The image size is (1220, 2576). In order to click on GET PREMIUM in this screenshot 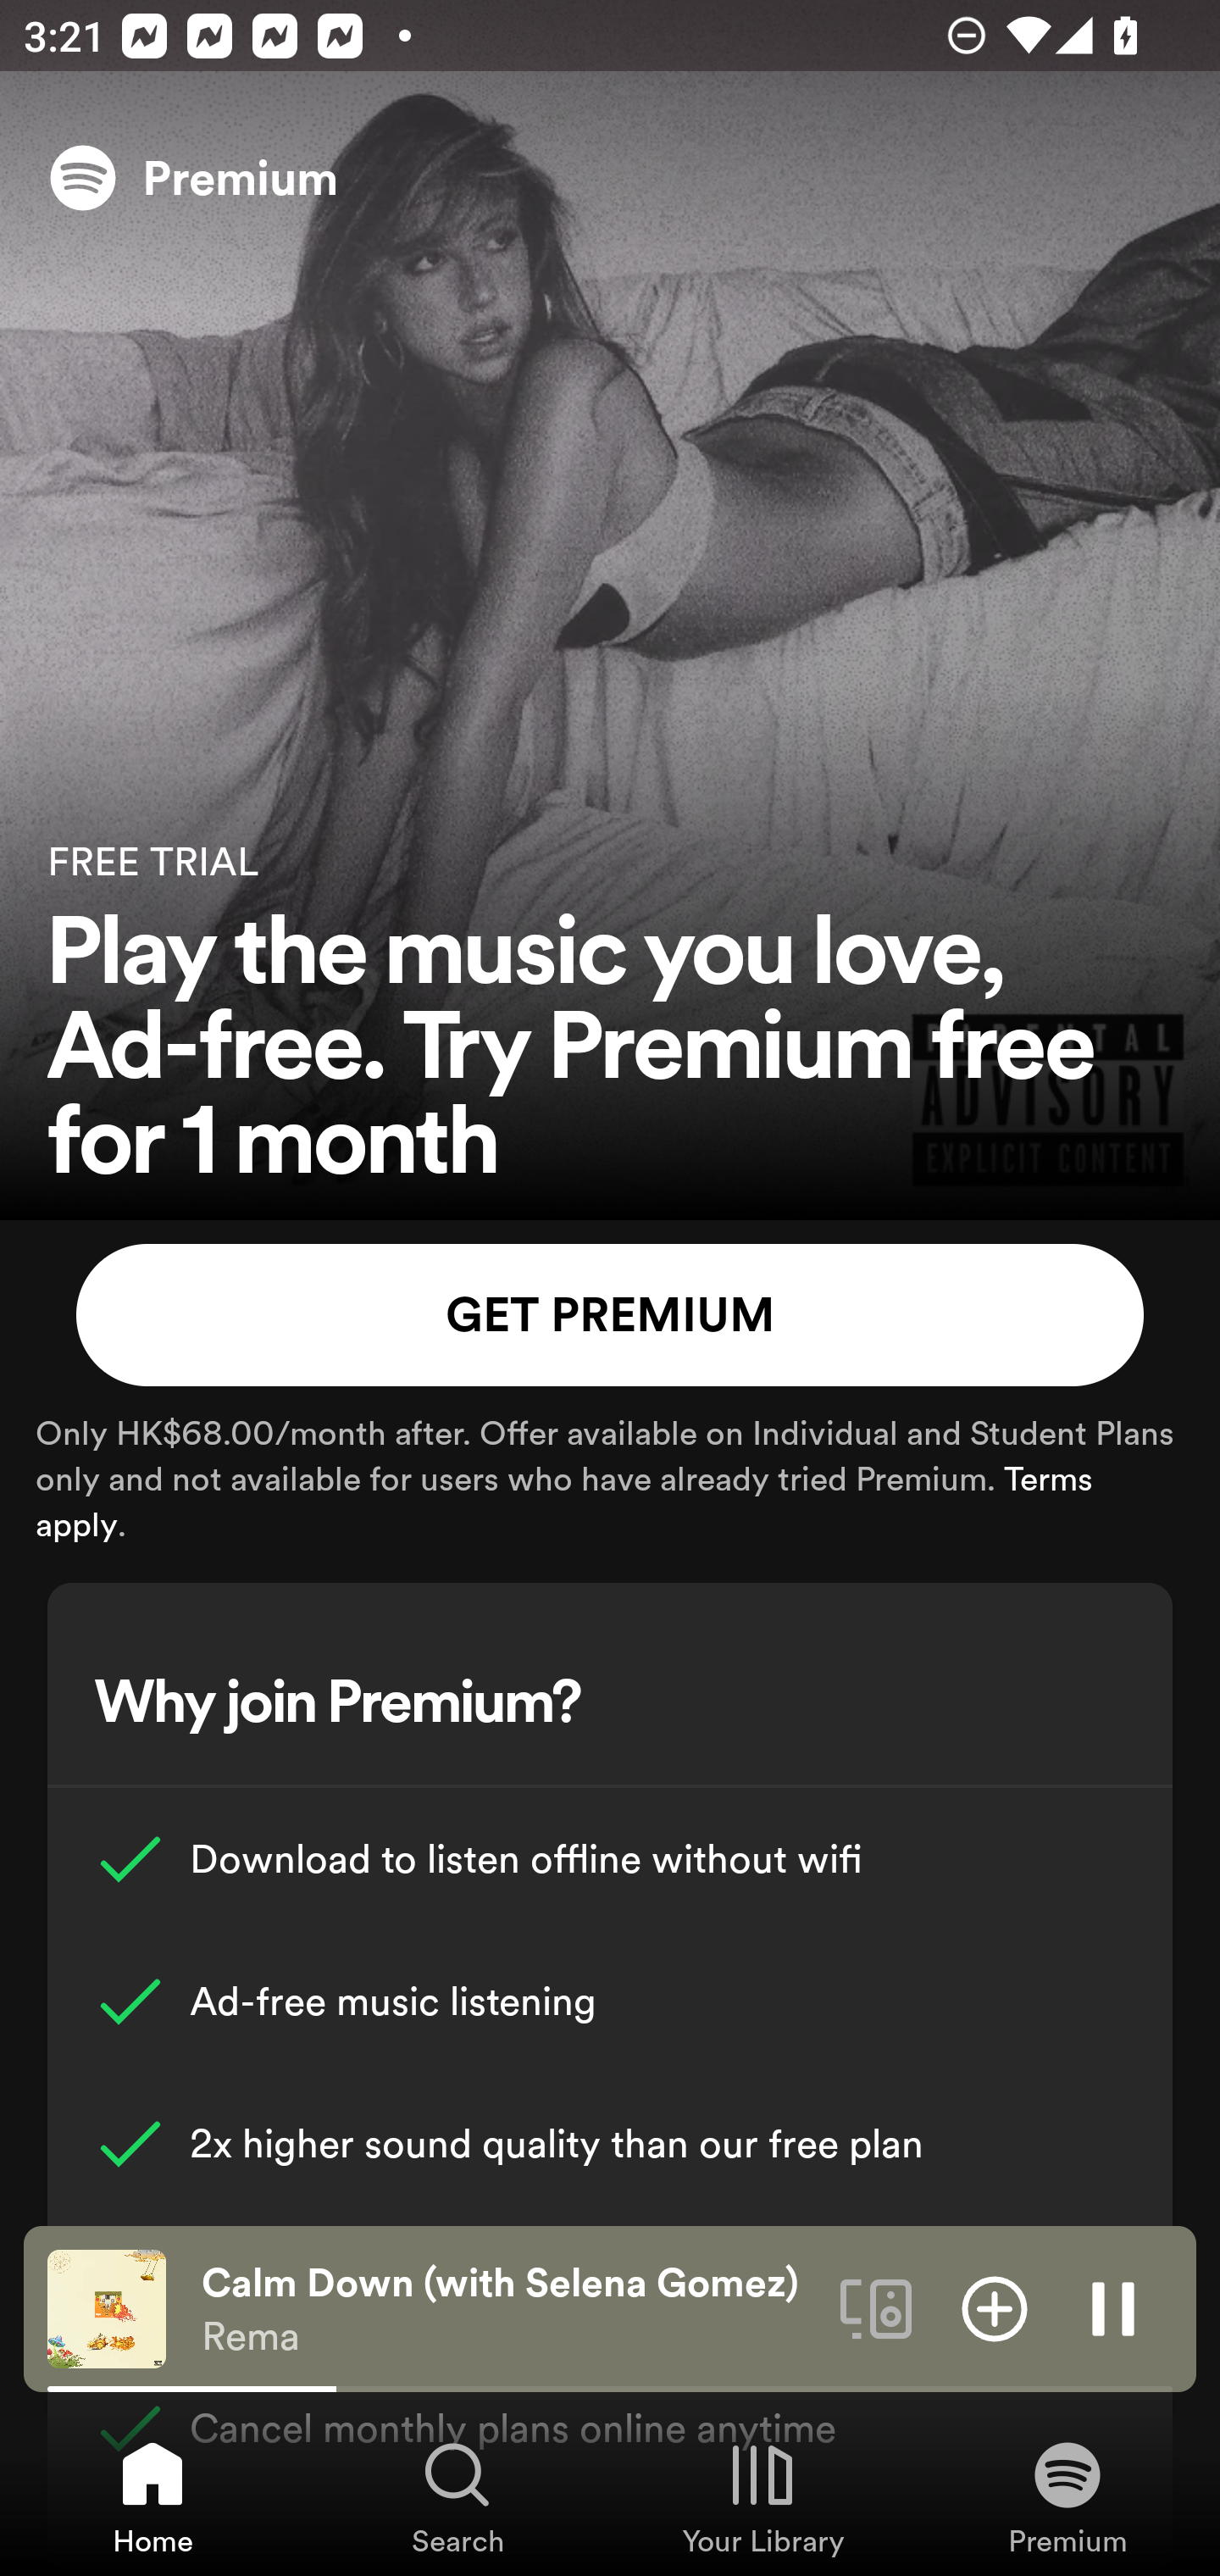, I will do `click(610, 1315)`.